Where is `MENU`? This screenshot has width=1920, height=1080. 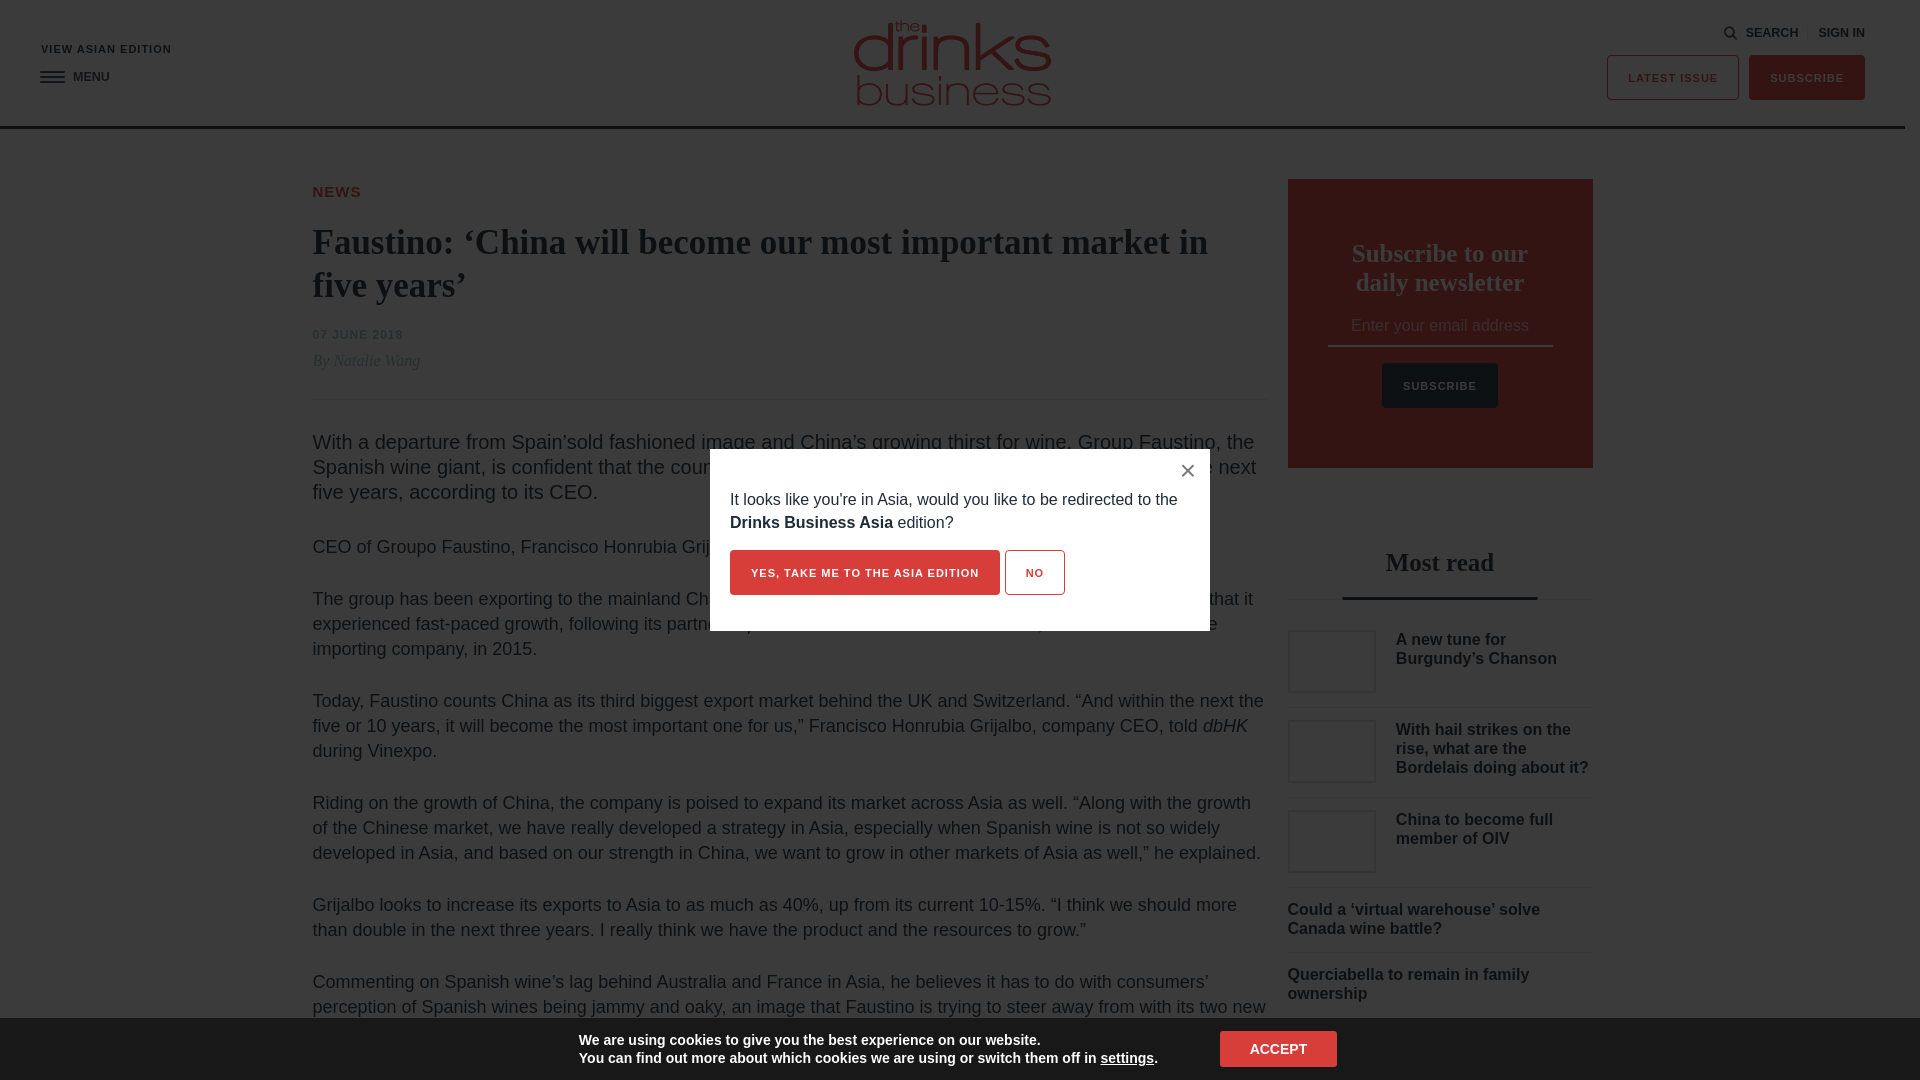 MENU is located at coordinates (74, 78).